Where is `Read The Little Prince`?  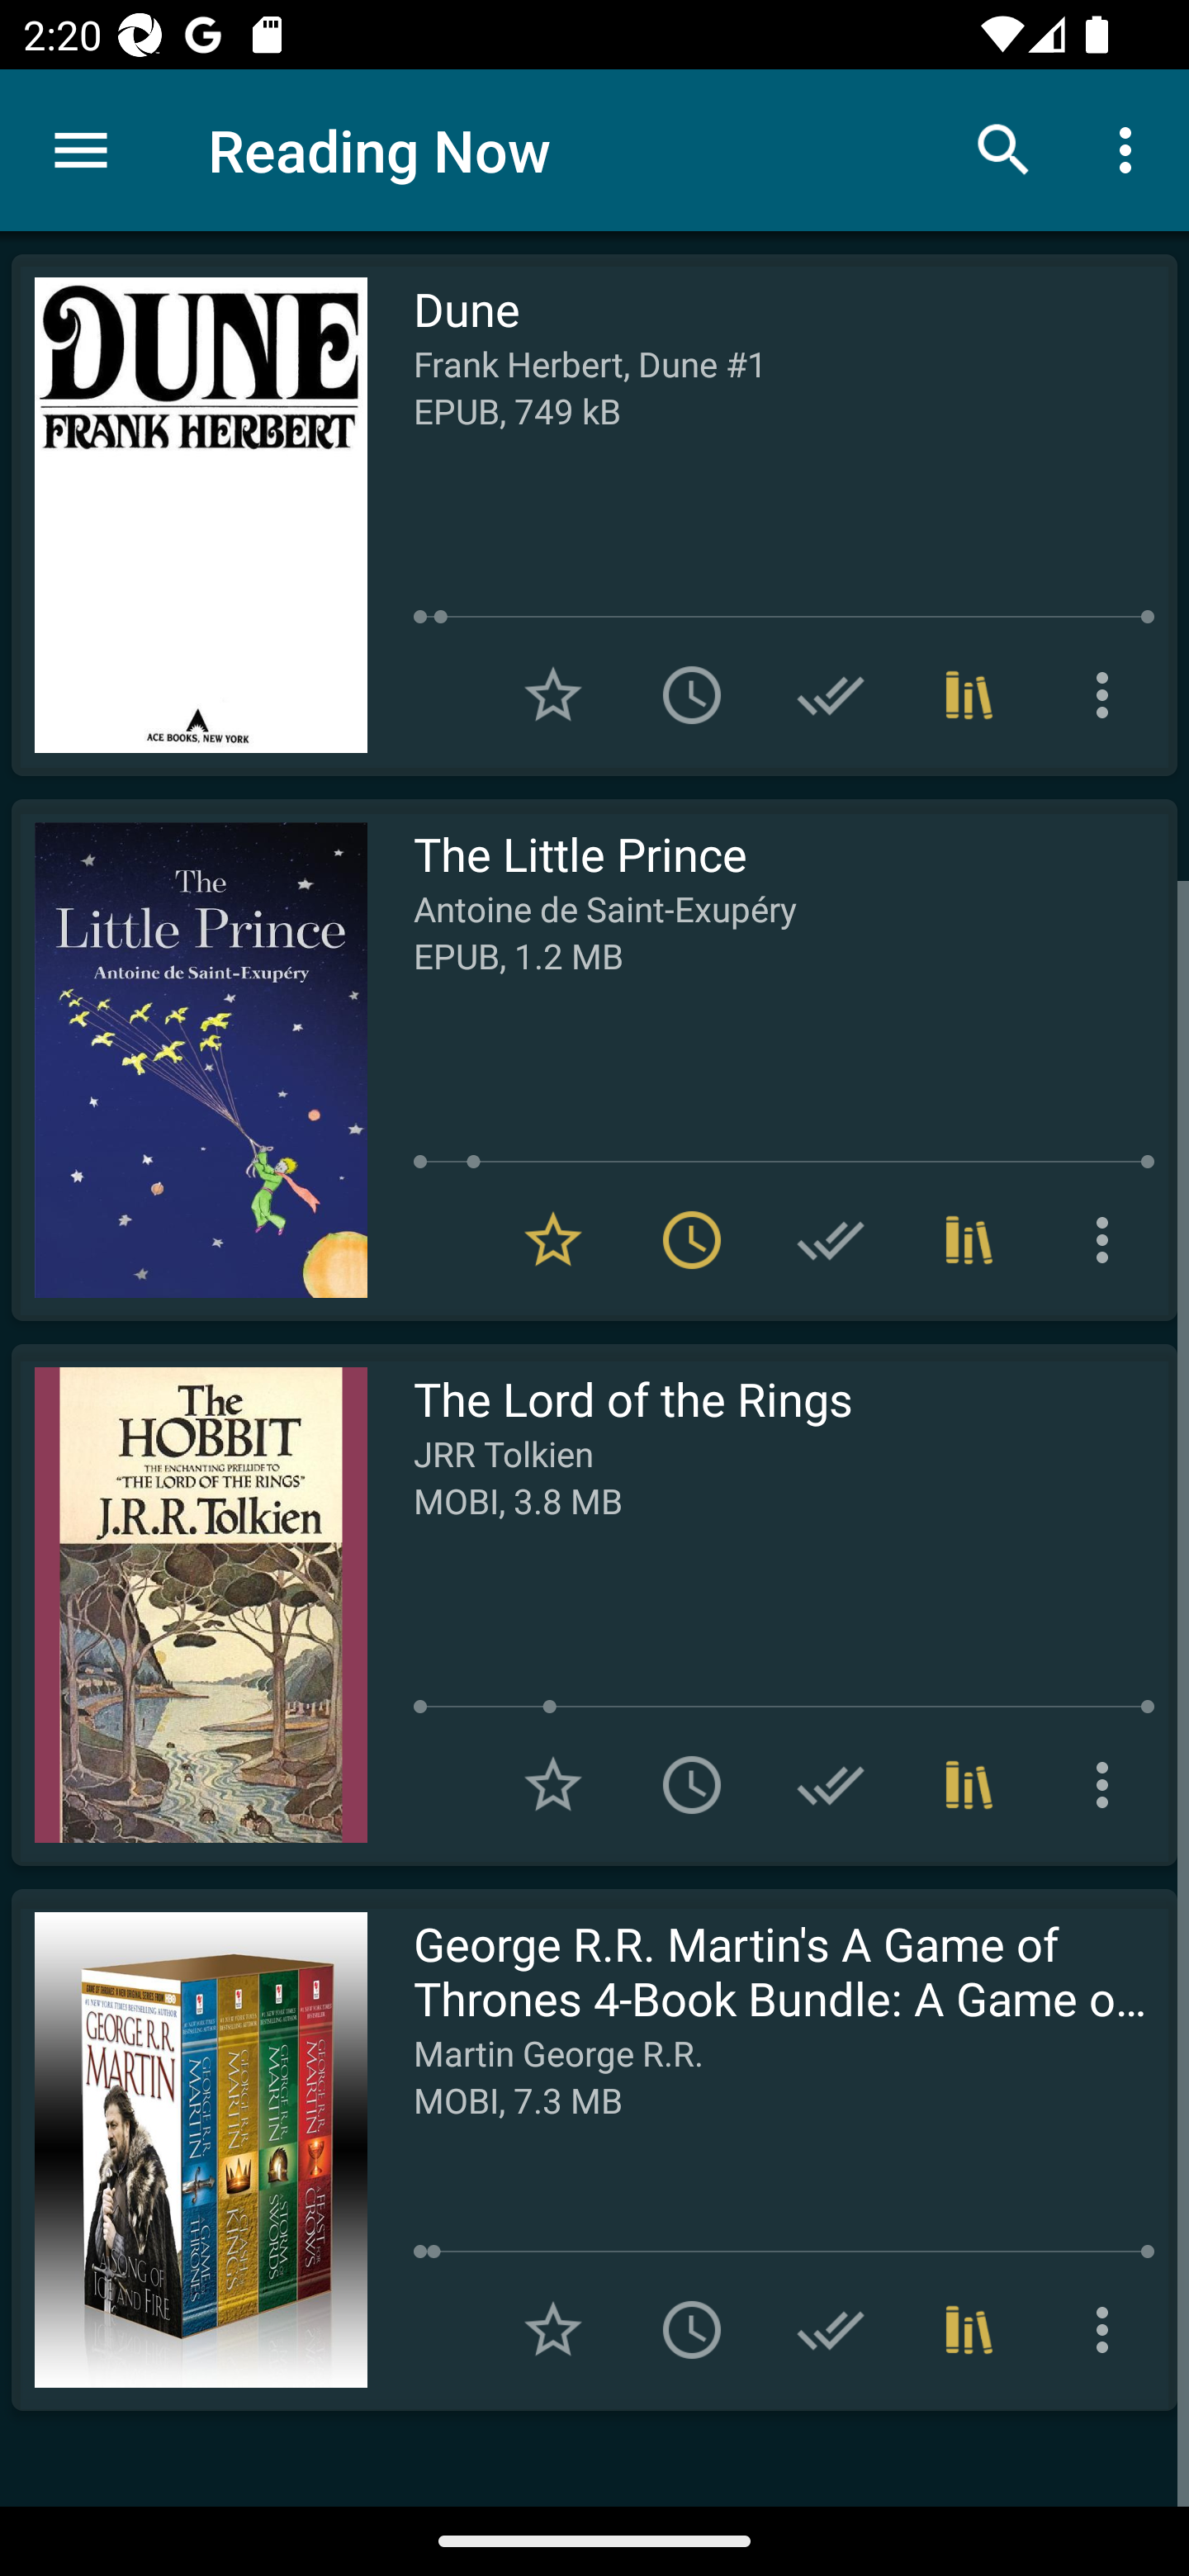 Read The Little Prince is located at coordinates (189, 1060).